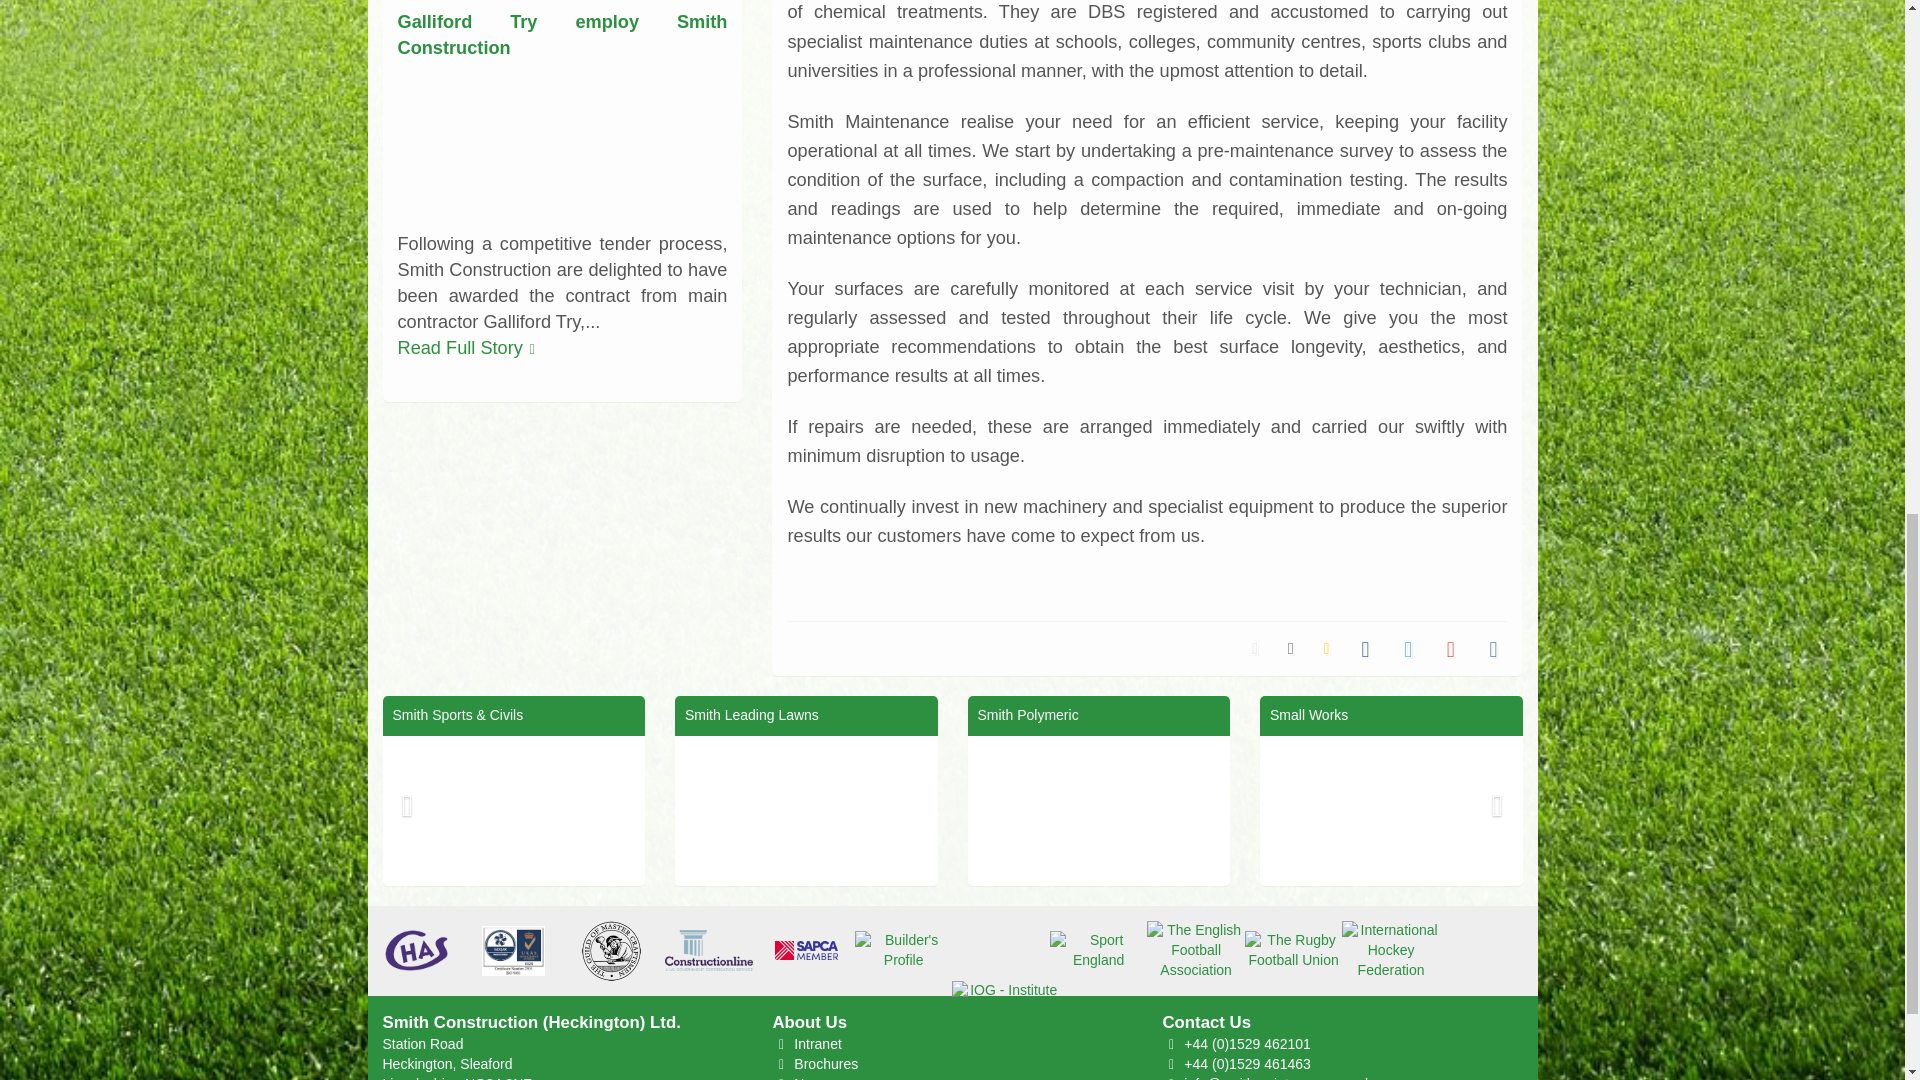  What do you see at coordinates (1320, 648) in the screenshot?
I see `Share via Email` at bounding box center [1320, 648].